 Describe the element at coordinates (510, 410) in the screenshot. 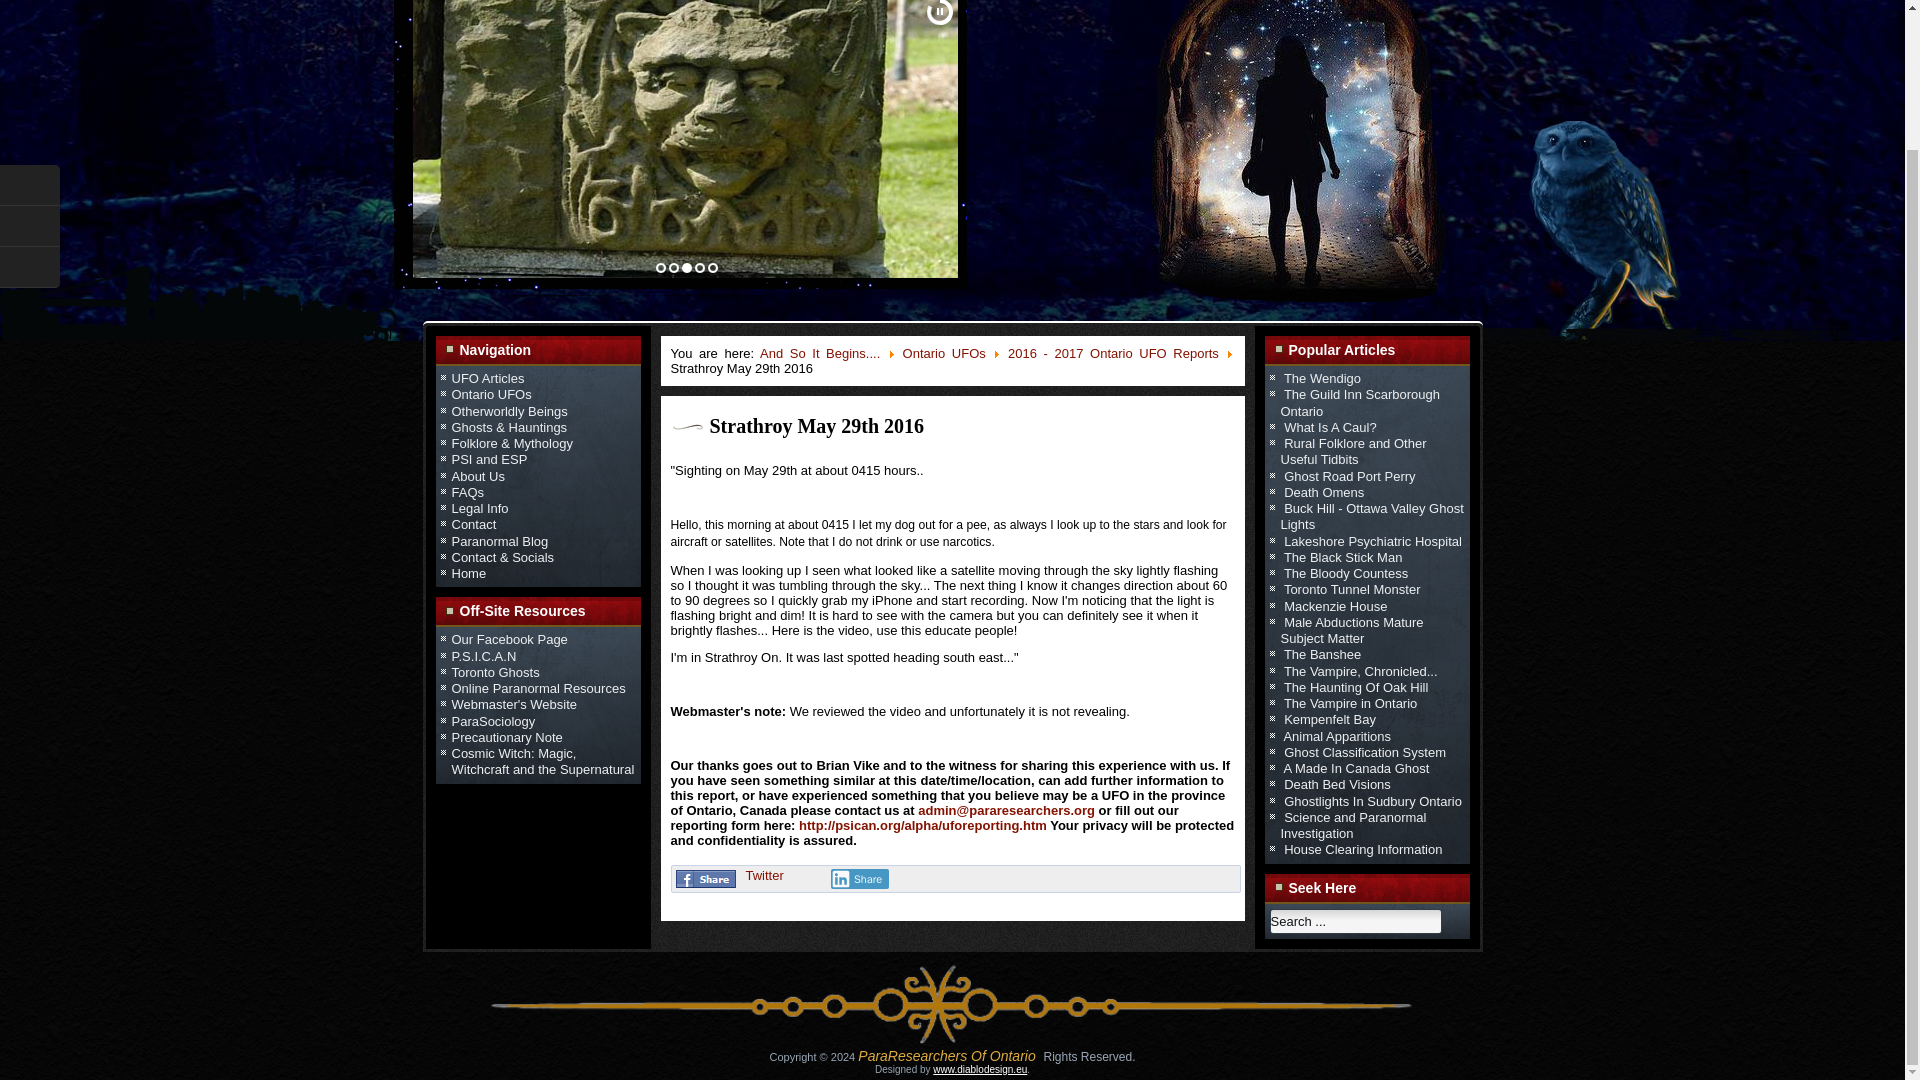

I see `Otherworldly Beings` at that location.